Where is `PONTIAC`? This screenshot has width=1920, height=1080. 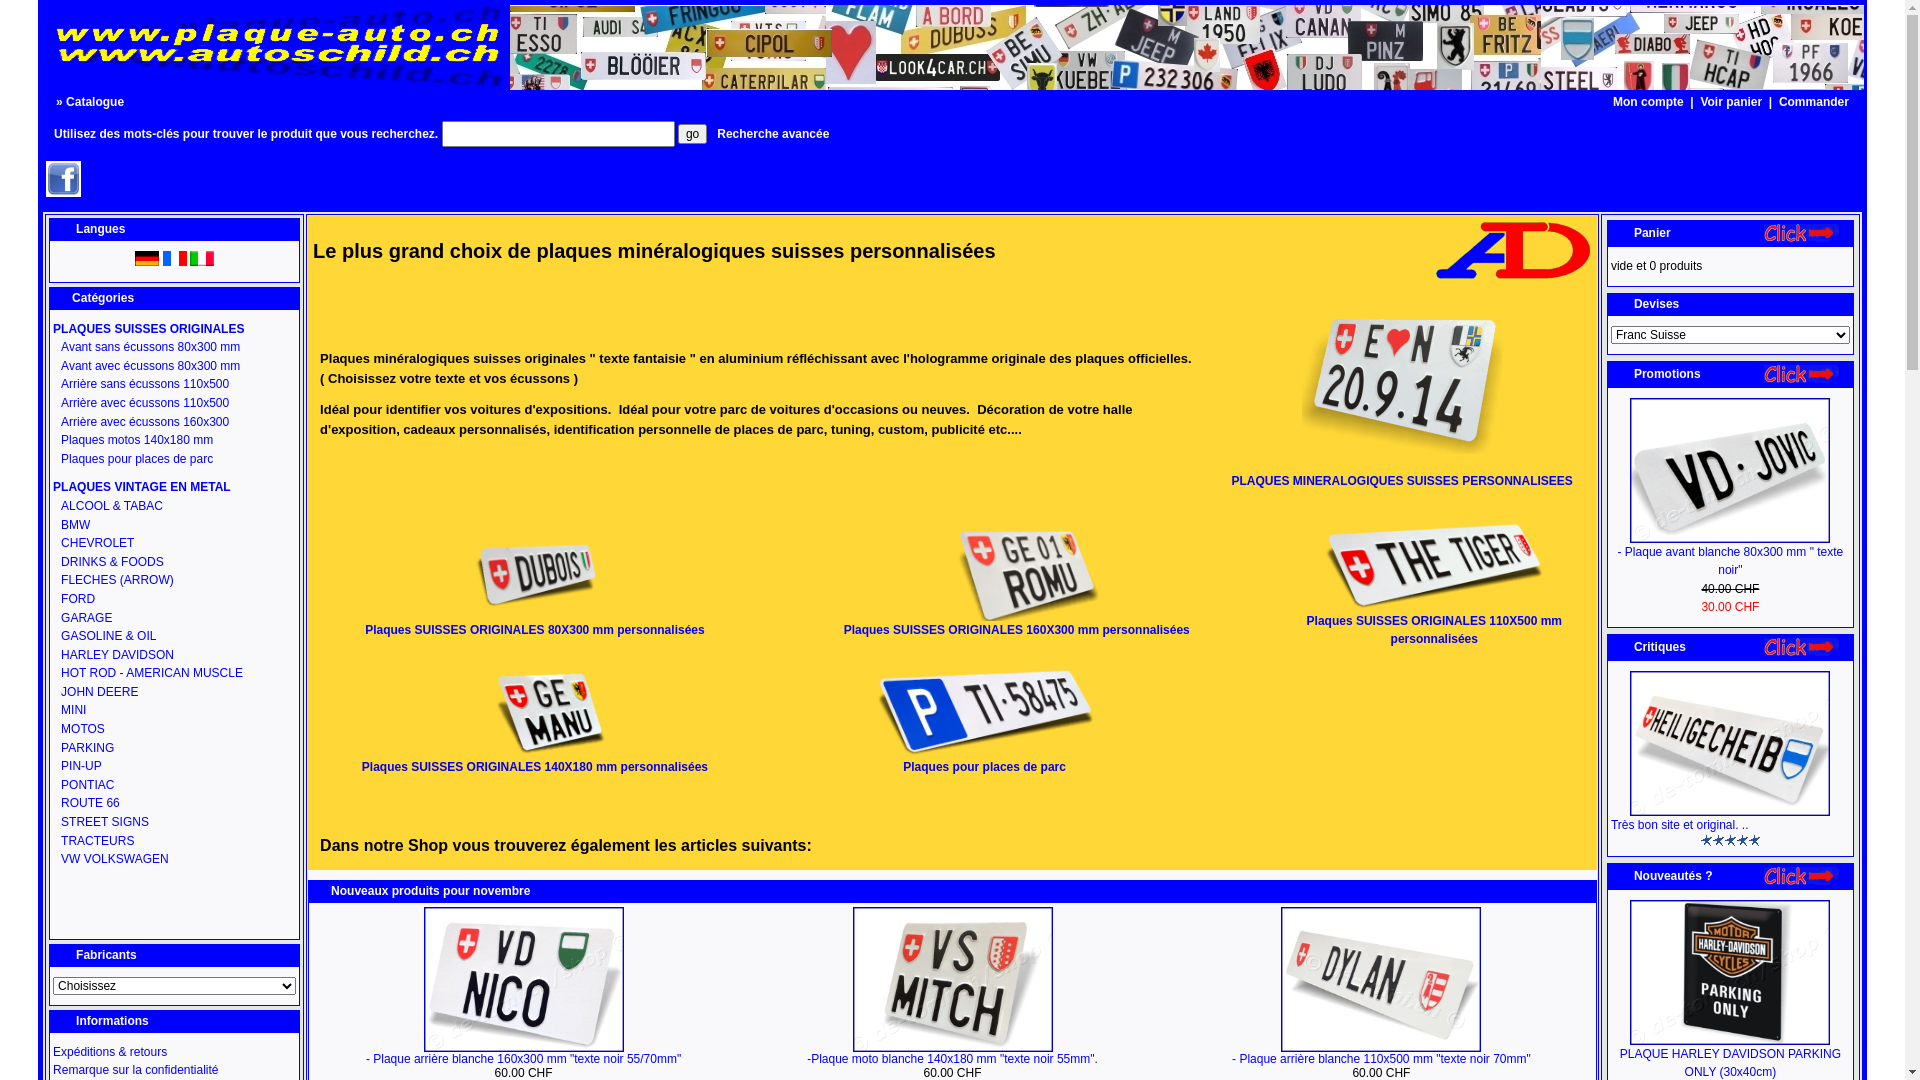
PONTIAC is located at coordinates (174, 786).